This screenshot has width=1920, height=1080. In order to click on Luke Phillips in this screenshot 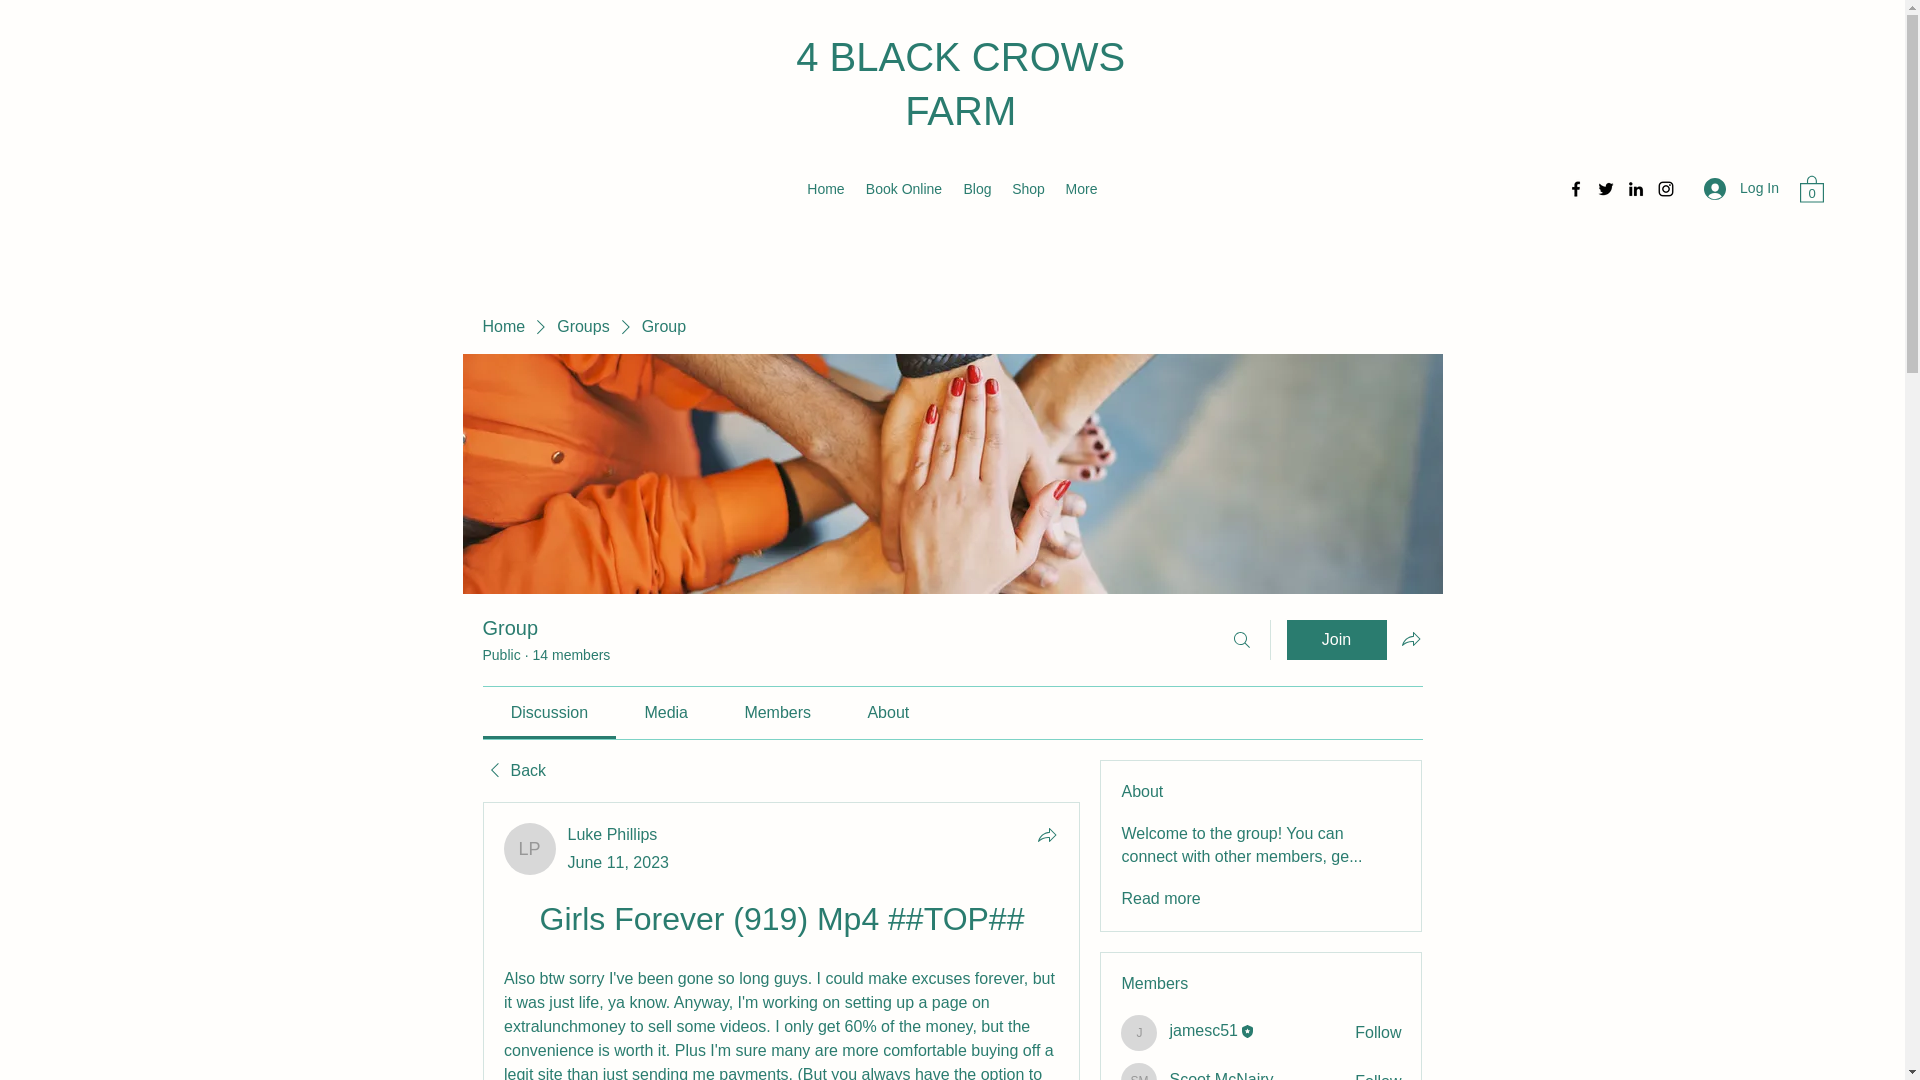, I will do `click(613, 834)`.